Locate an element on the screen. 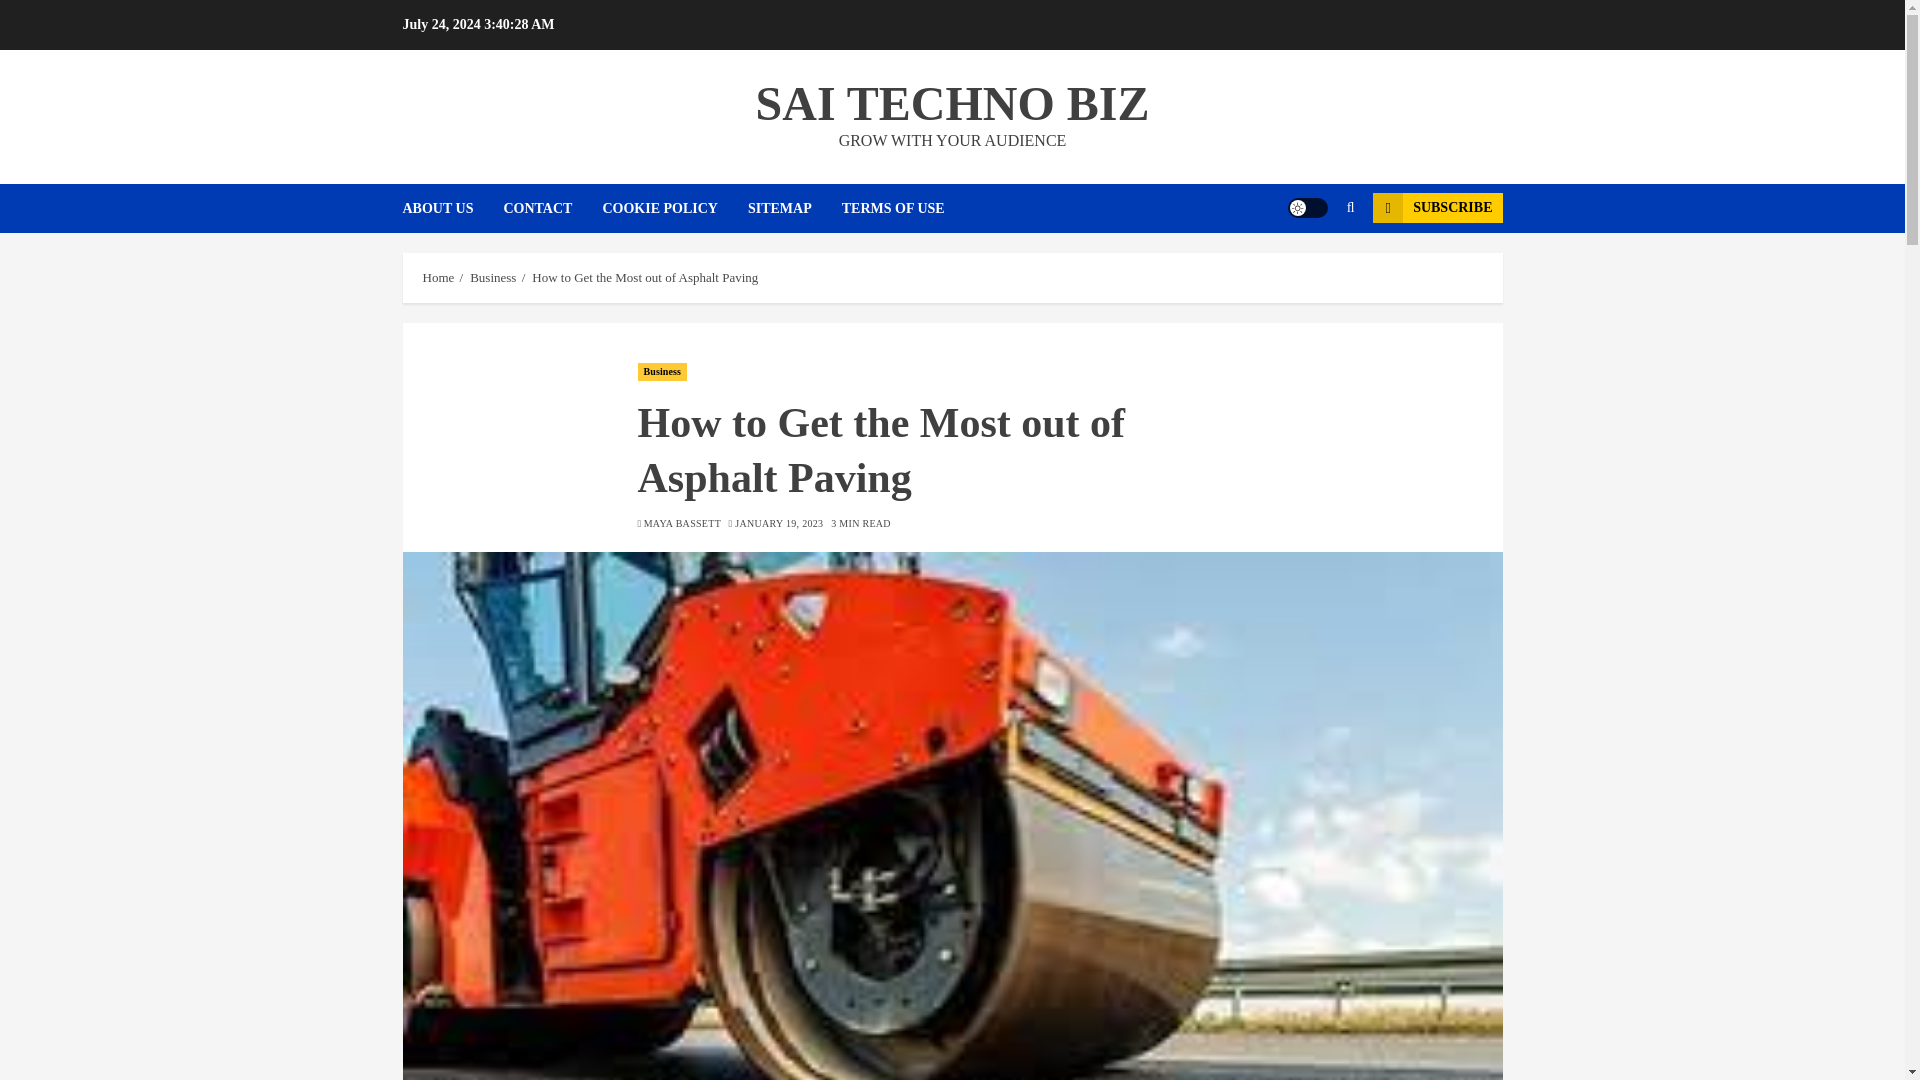 Image resolution: width=1920 pixels, height=1080 pixels. COOKIE POLICY is located at coordinates (675, 208).